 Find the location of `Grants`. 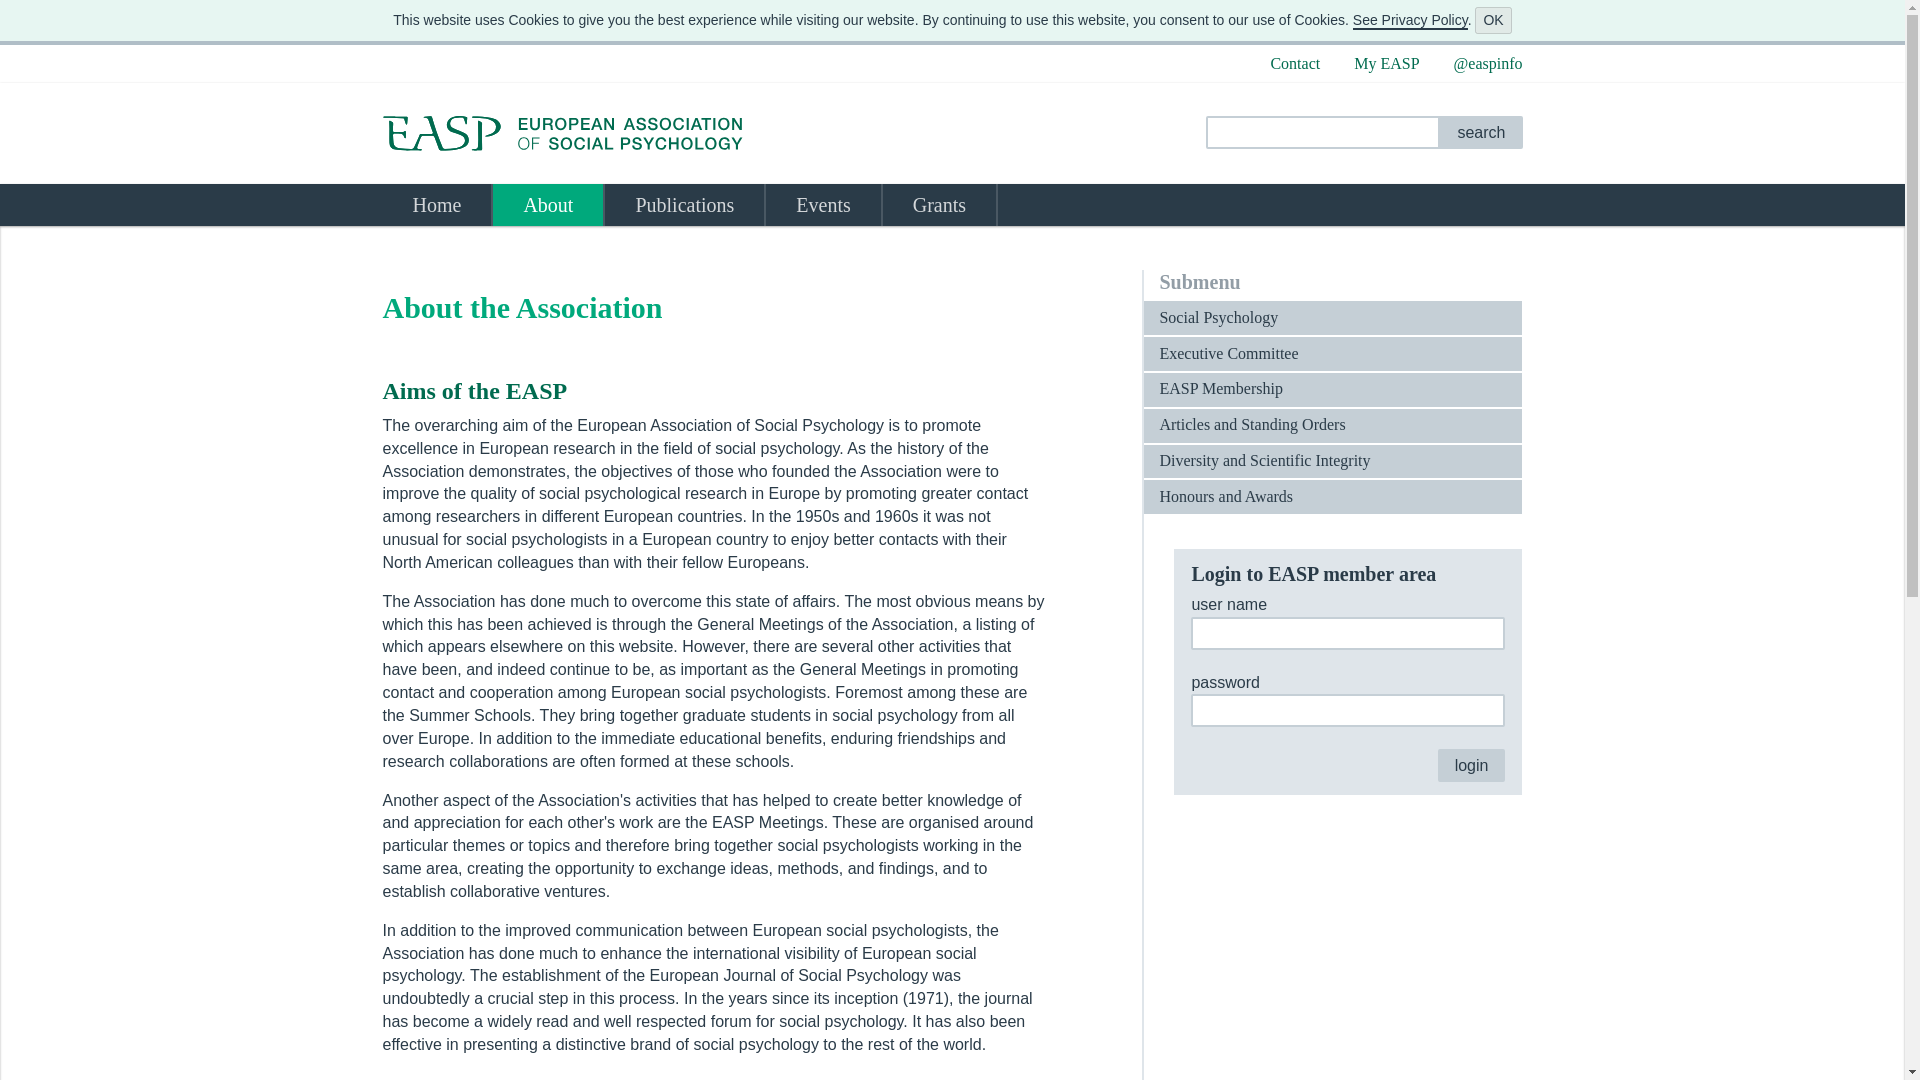

Grants is located at coordinates (940, 204).